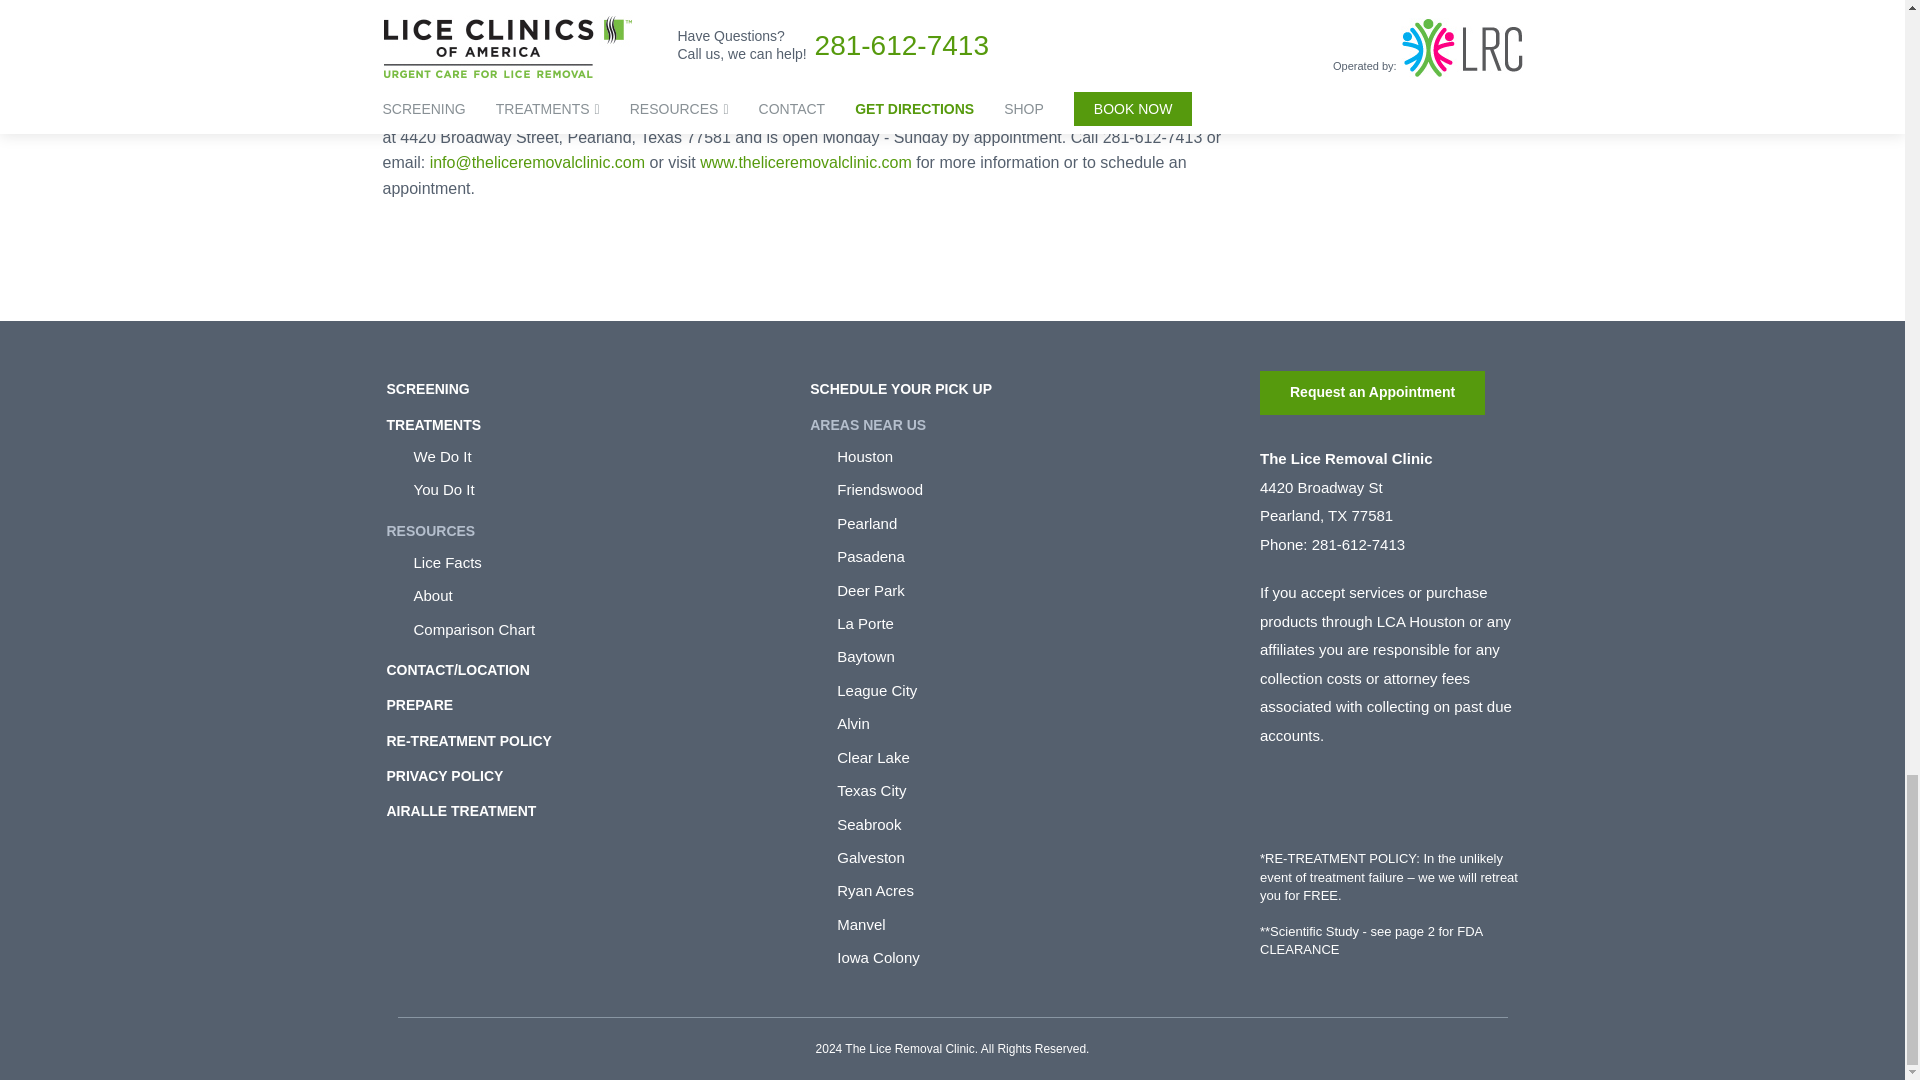  I want to click on You Do It, so click(598, 490).